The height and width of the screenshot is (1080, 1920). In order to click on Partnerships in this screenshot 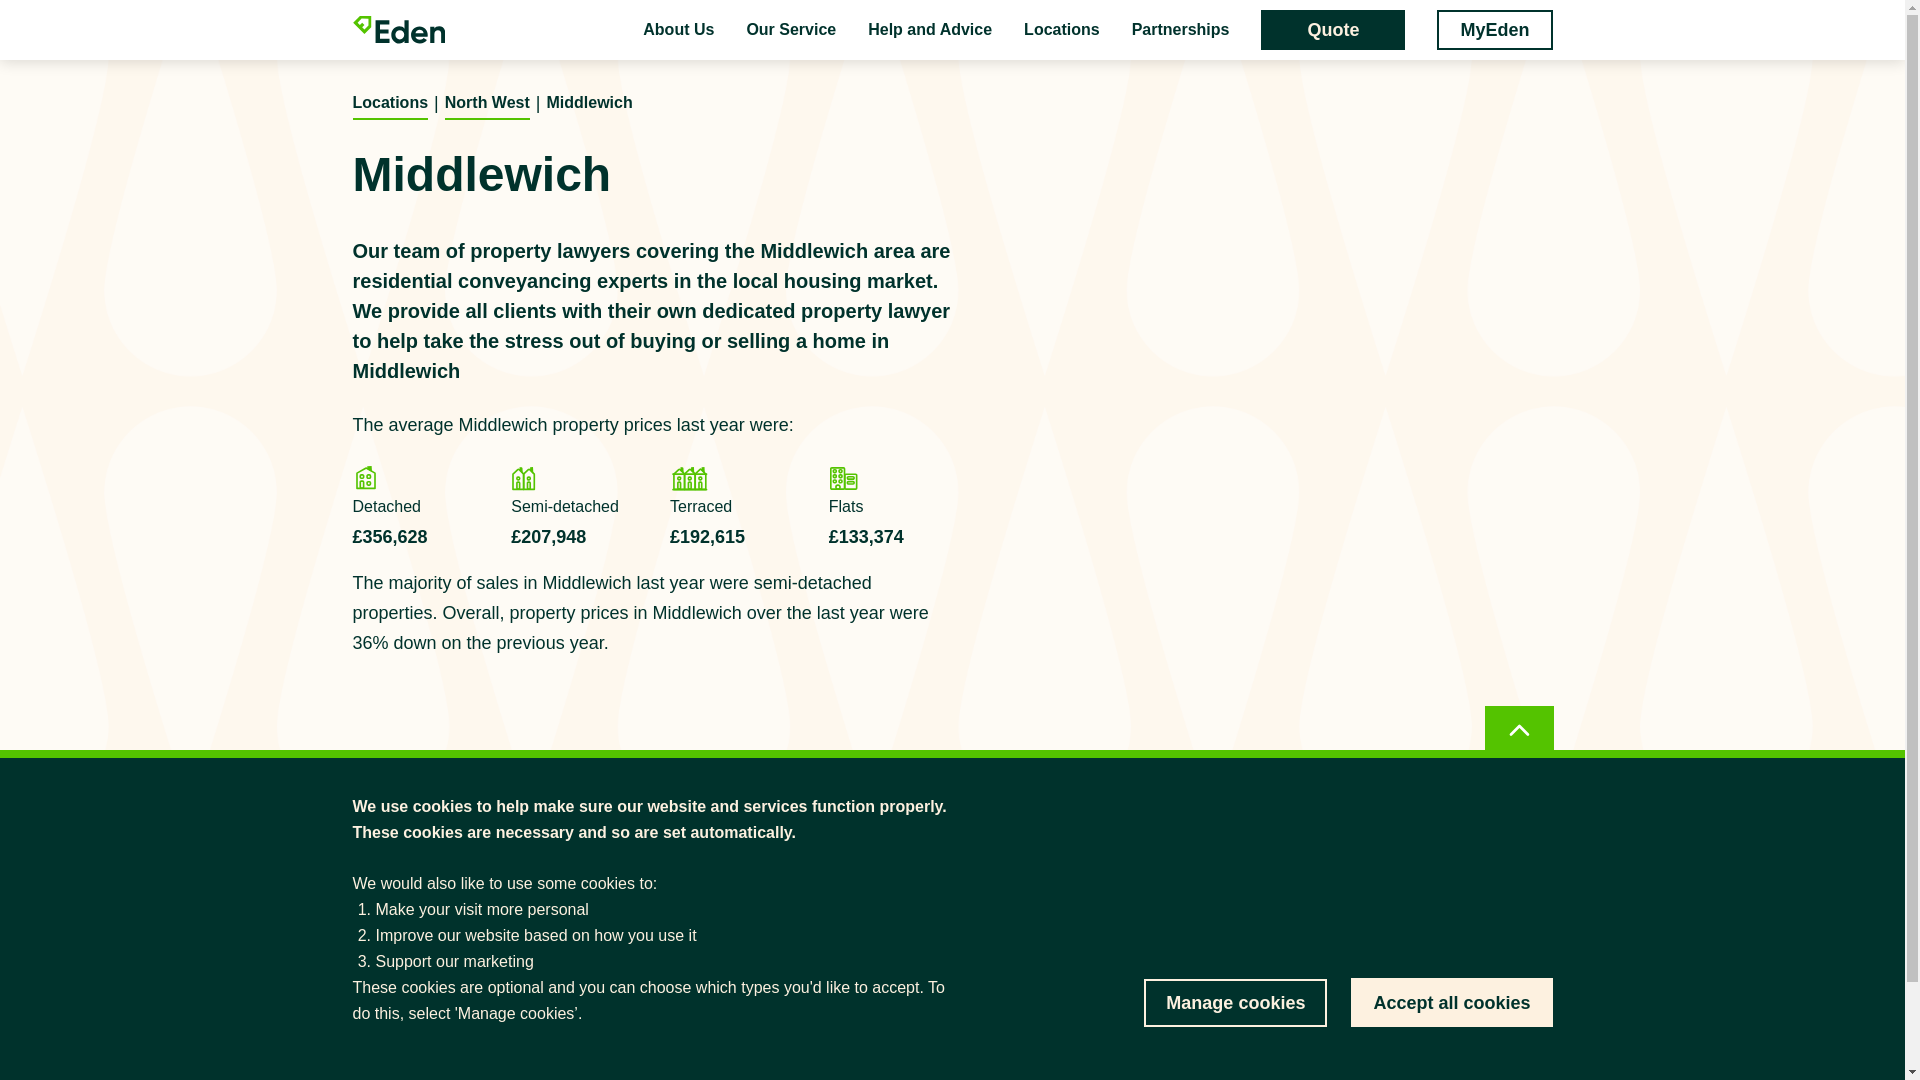, I will do `click(1181, 30)`.